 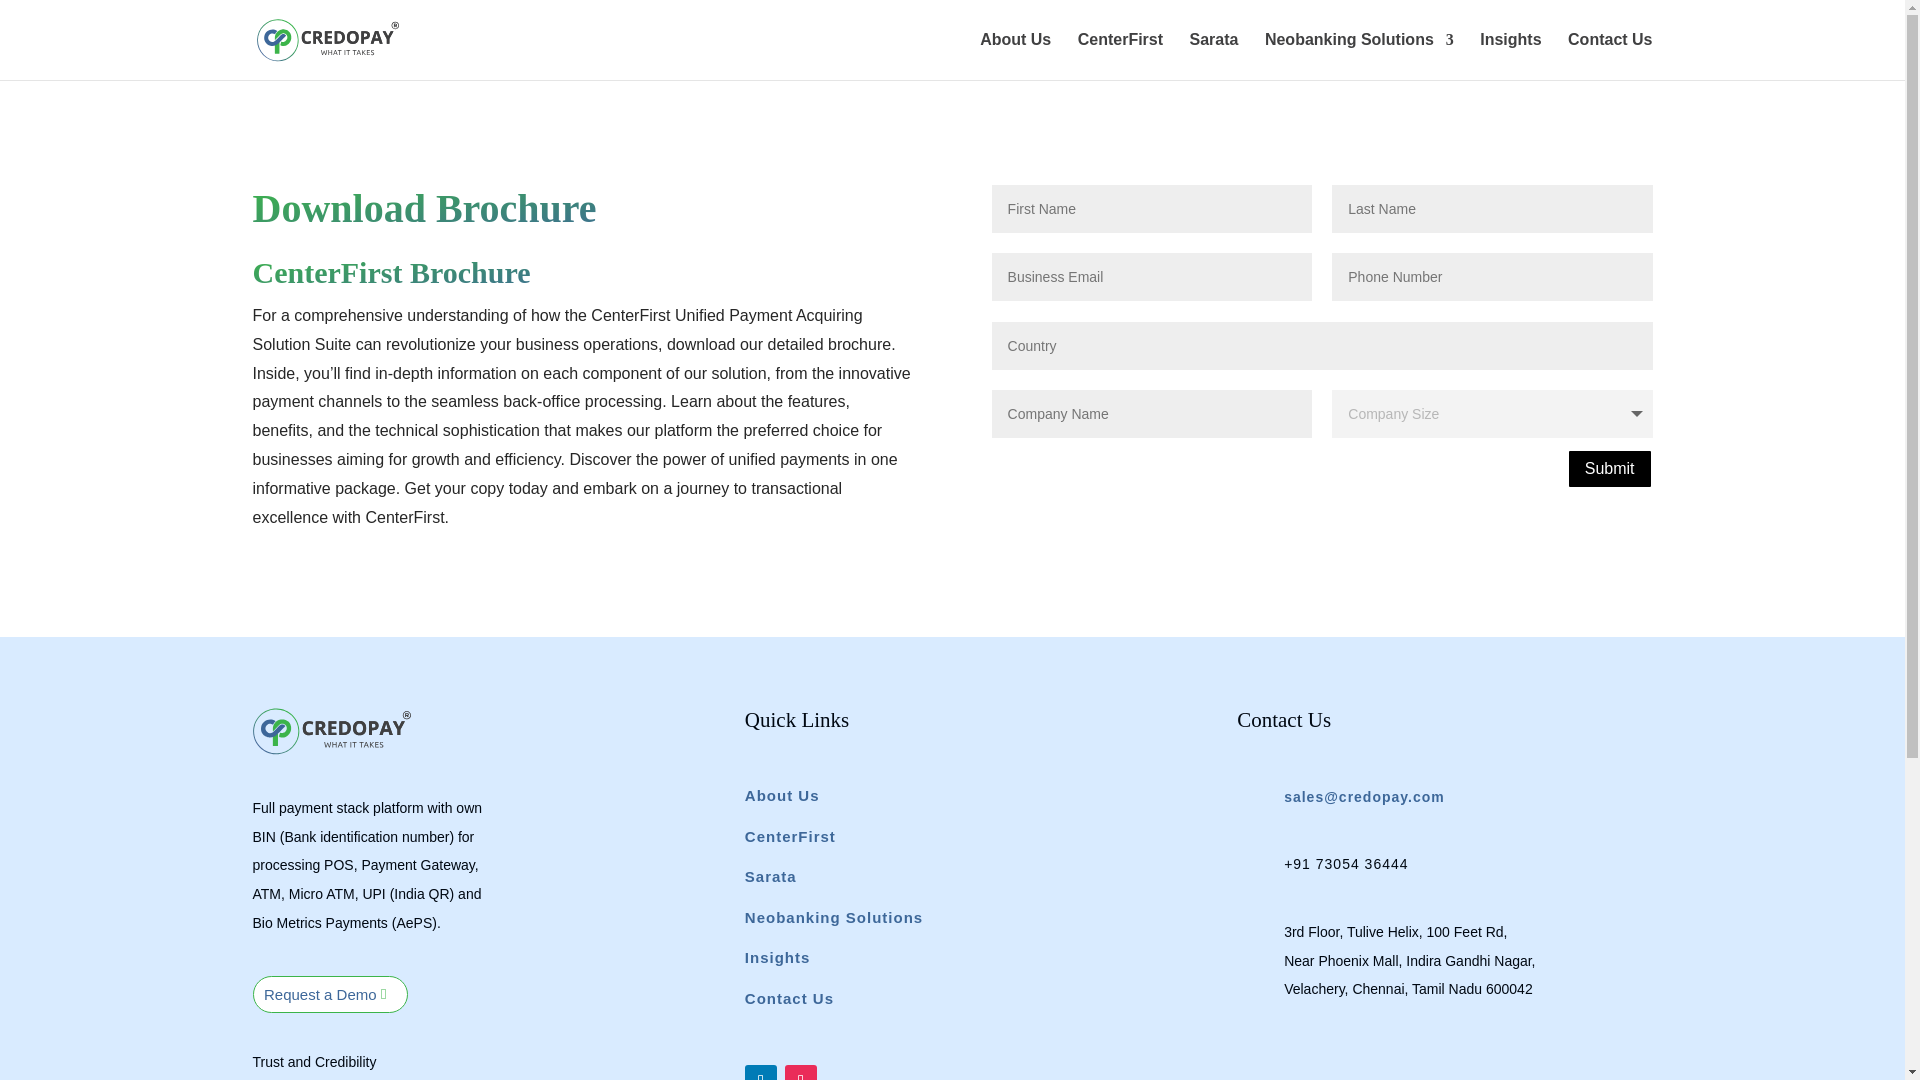 I want to click on Insights, so click(x=1510, y=56).